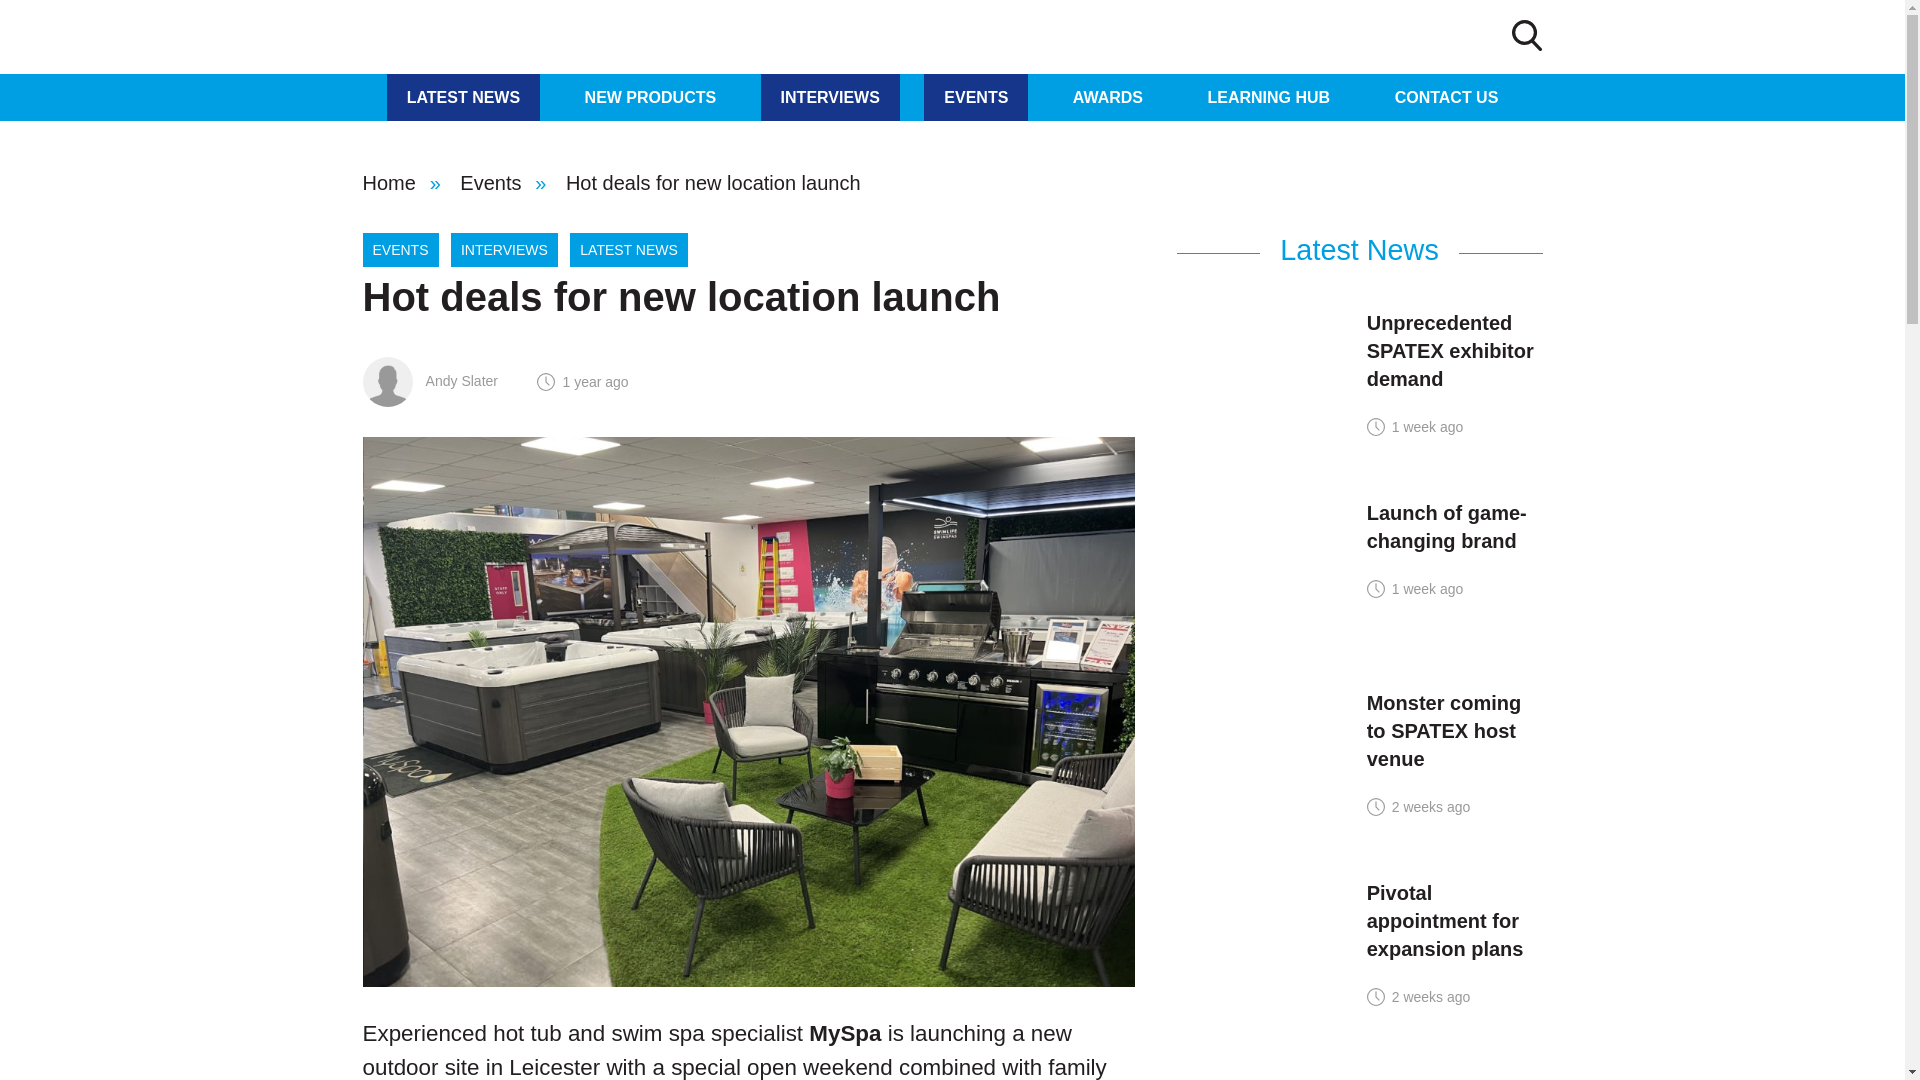 This screenshot has height=1080, width=1920. Describe the element at coordinates (1270, 97) in the screenshot. I see `LEARNING HUB` at that location.